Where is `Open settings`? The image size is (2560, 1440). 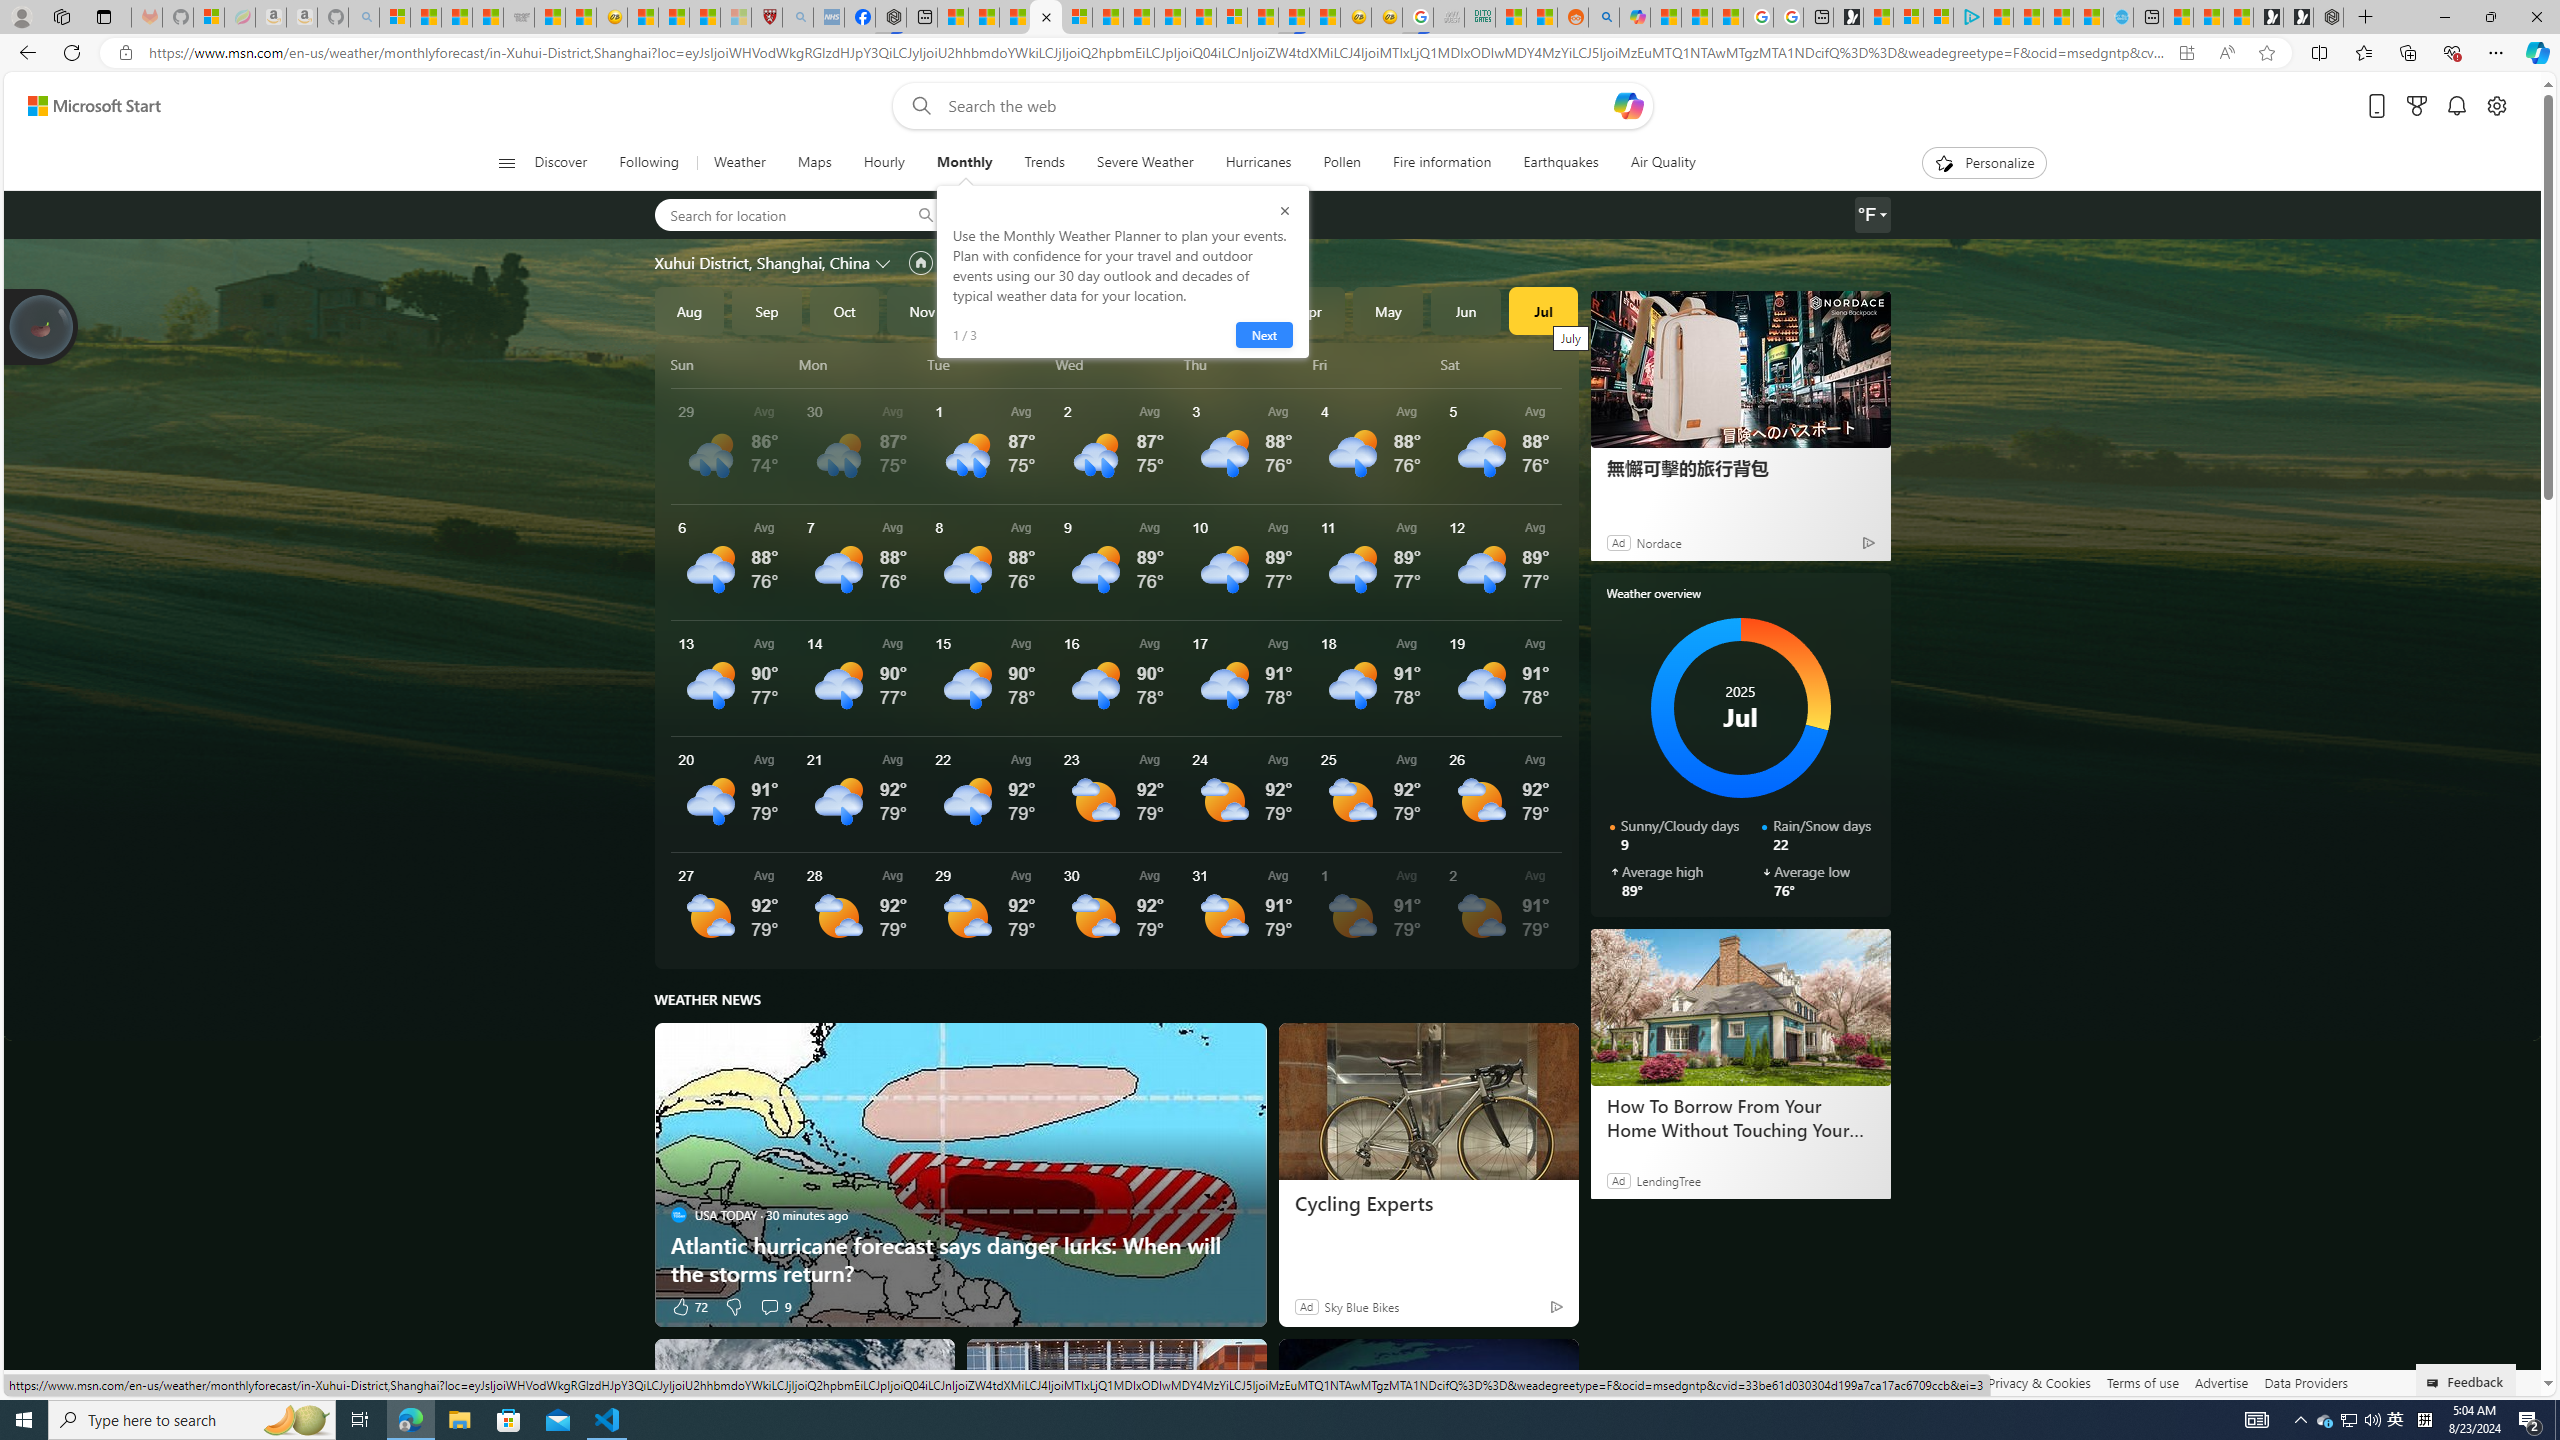 Open settings is located at coordinates (2497, 106).